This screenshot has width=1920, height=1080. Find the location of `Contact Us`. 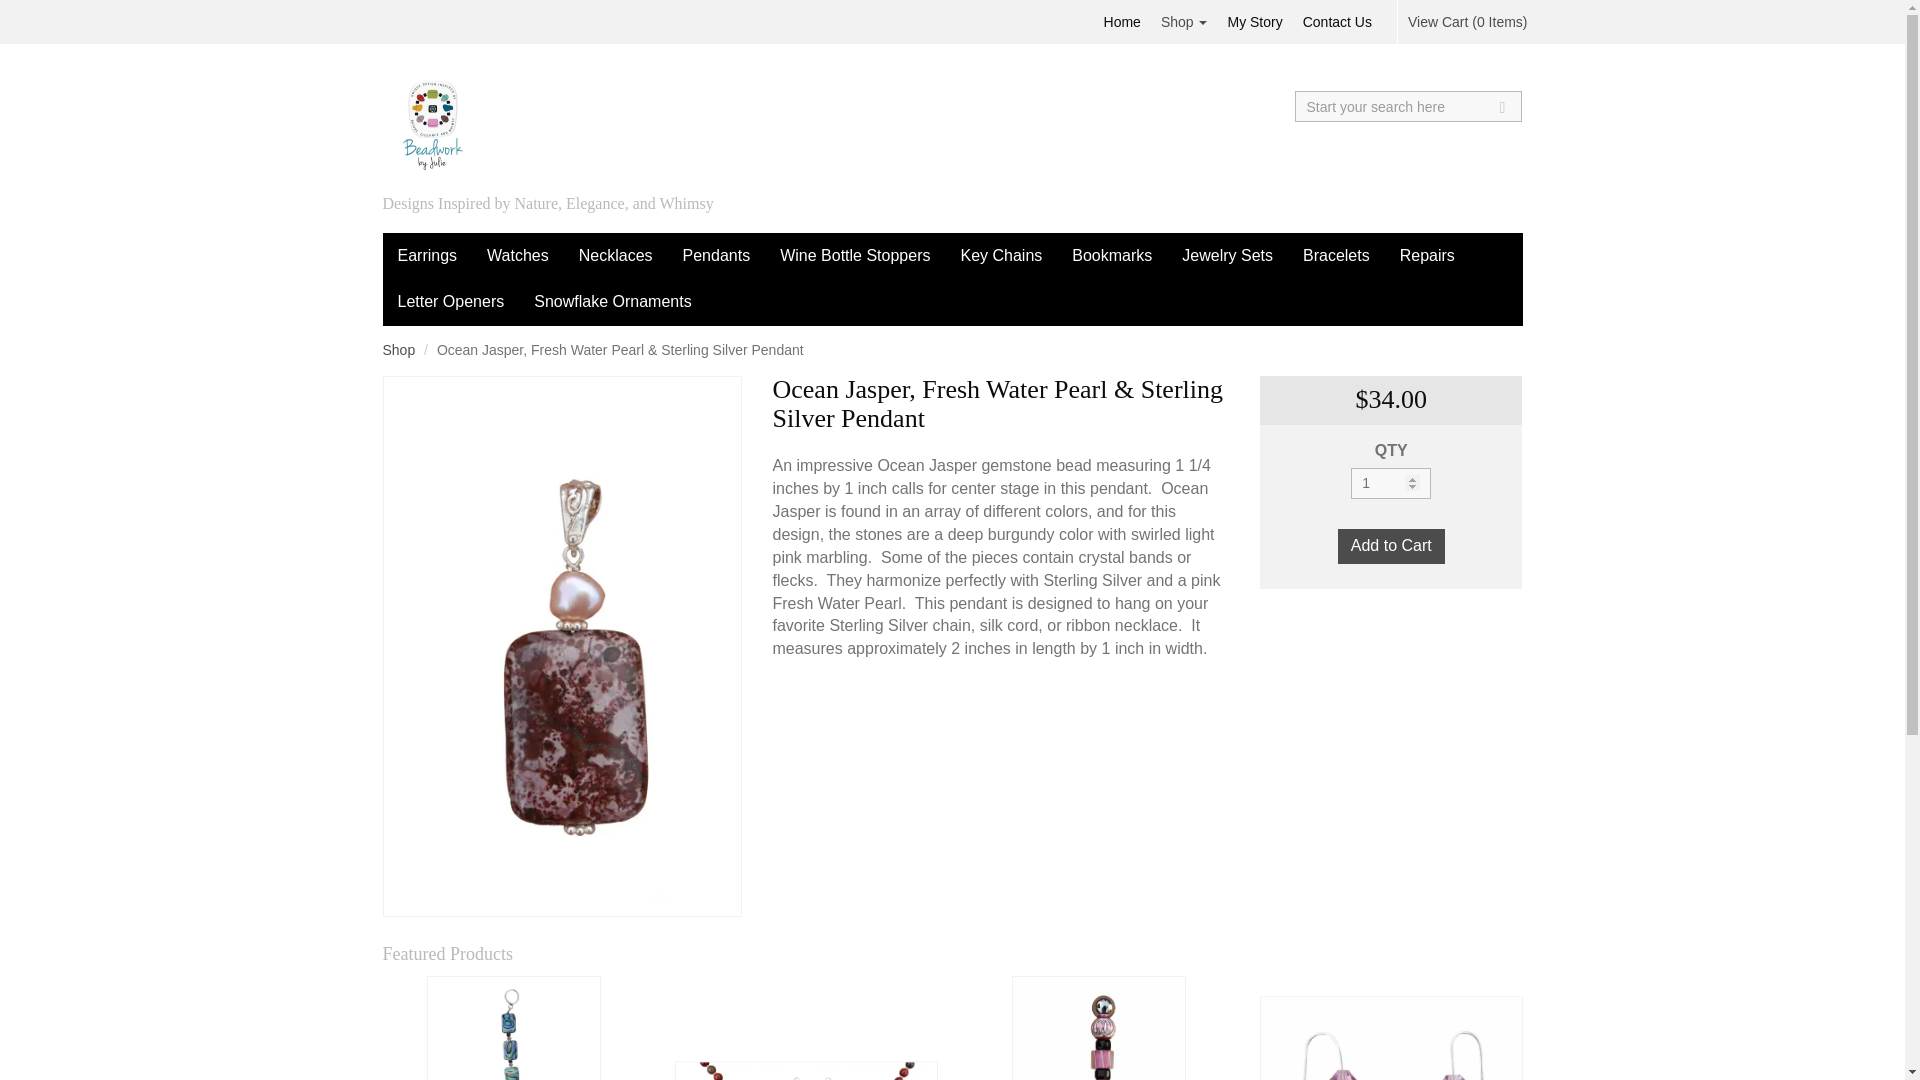

Contact Us is located at coordinates (1337, 22).